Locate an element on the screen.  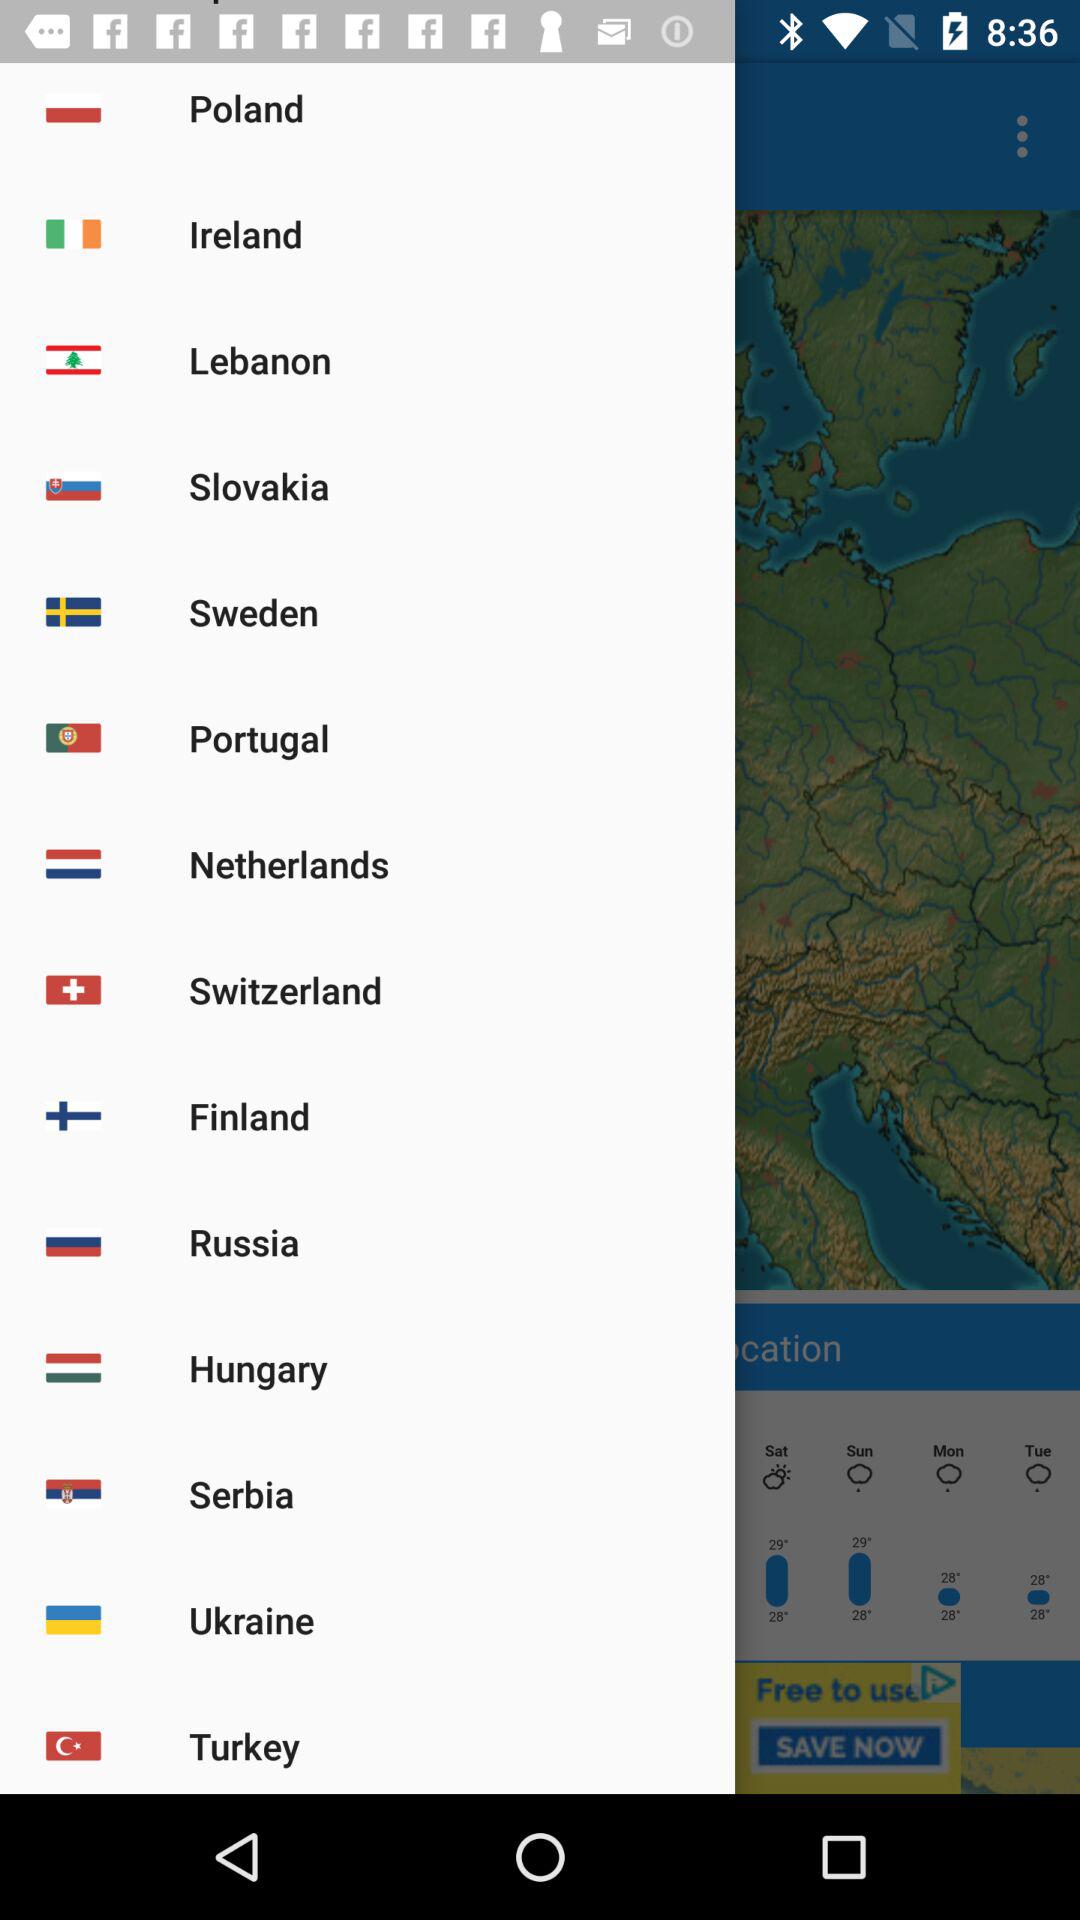
select the icon which is top right corner is located at coordinates (1028, 136).